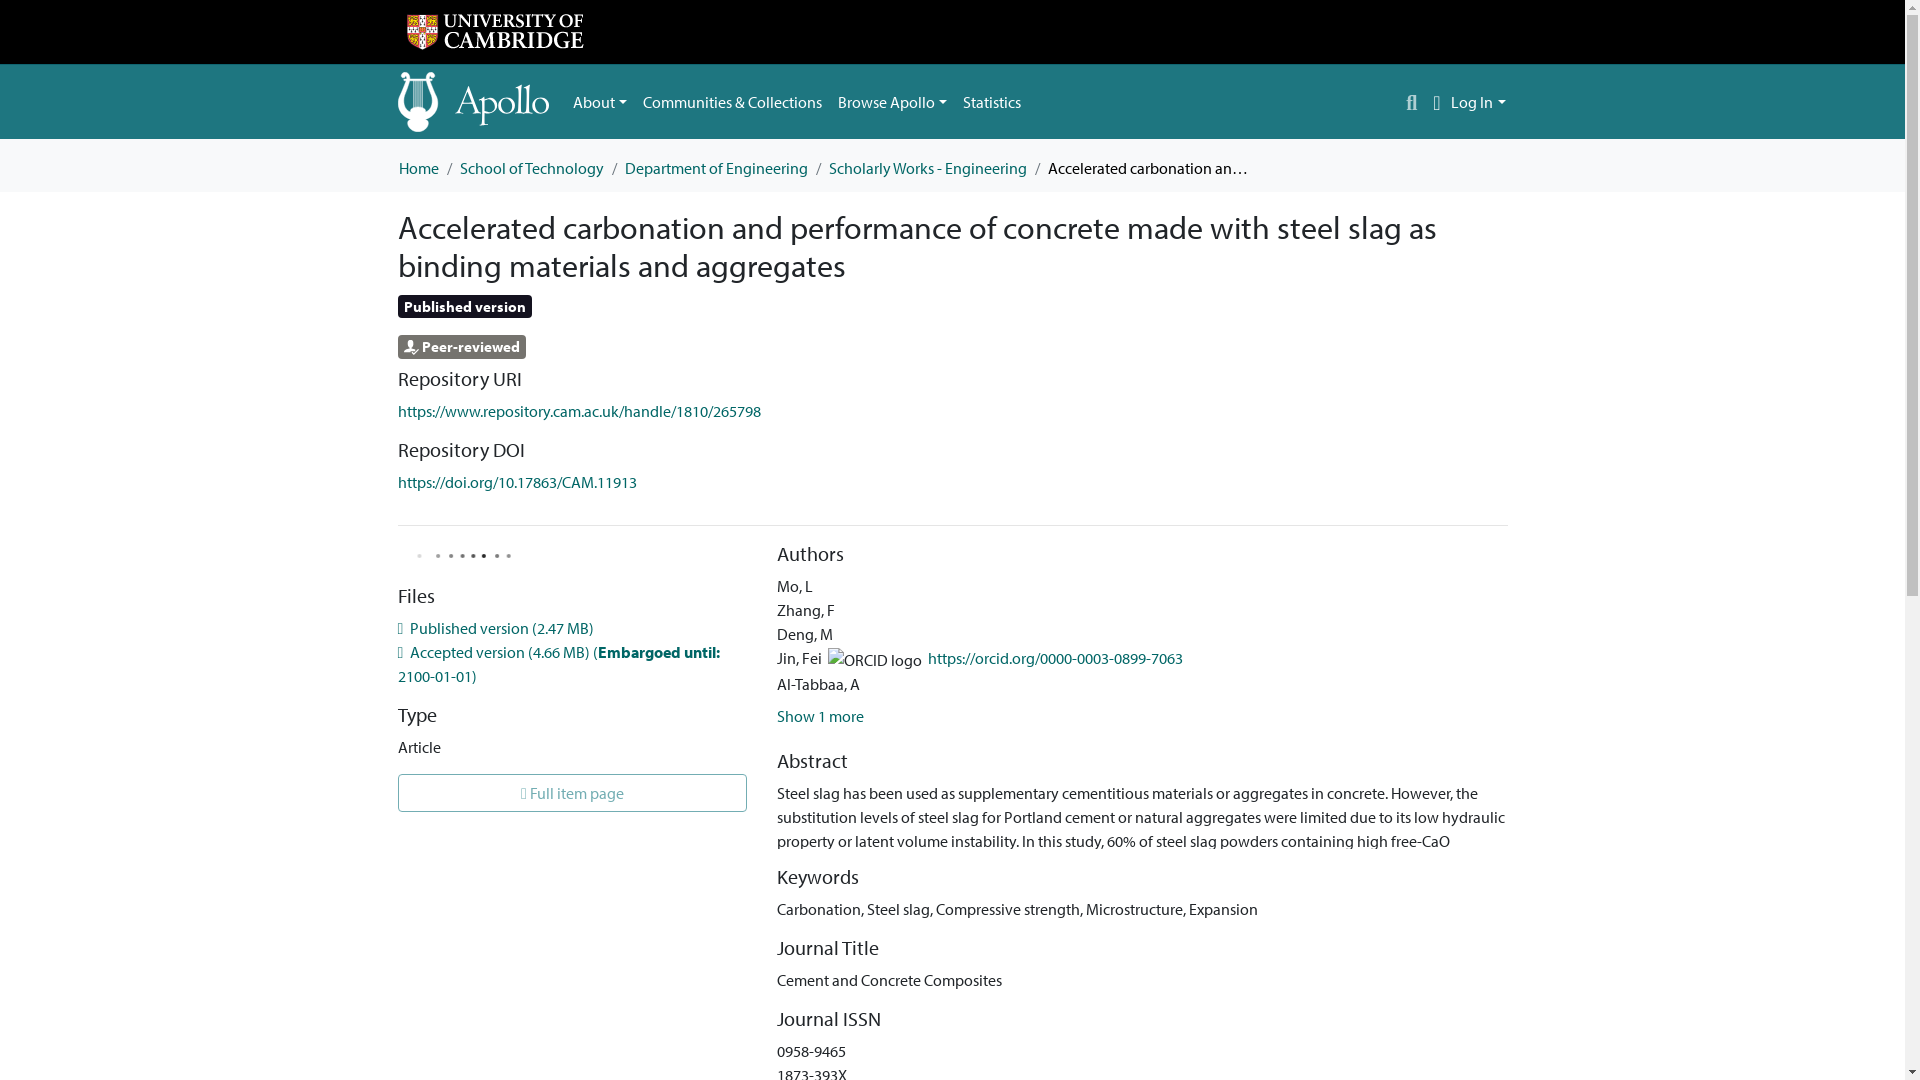 Image resolution: width=1920 pixels, height=1080 pixels. I want to click on Browse Apollo, so click(892, 102).